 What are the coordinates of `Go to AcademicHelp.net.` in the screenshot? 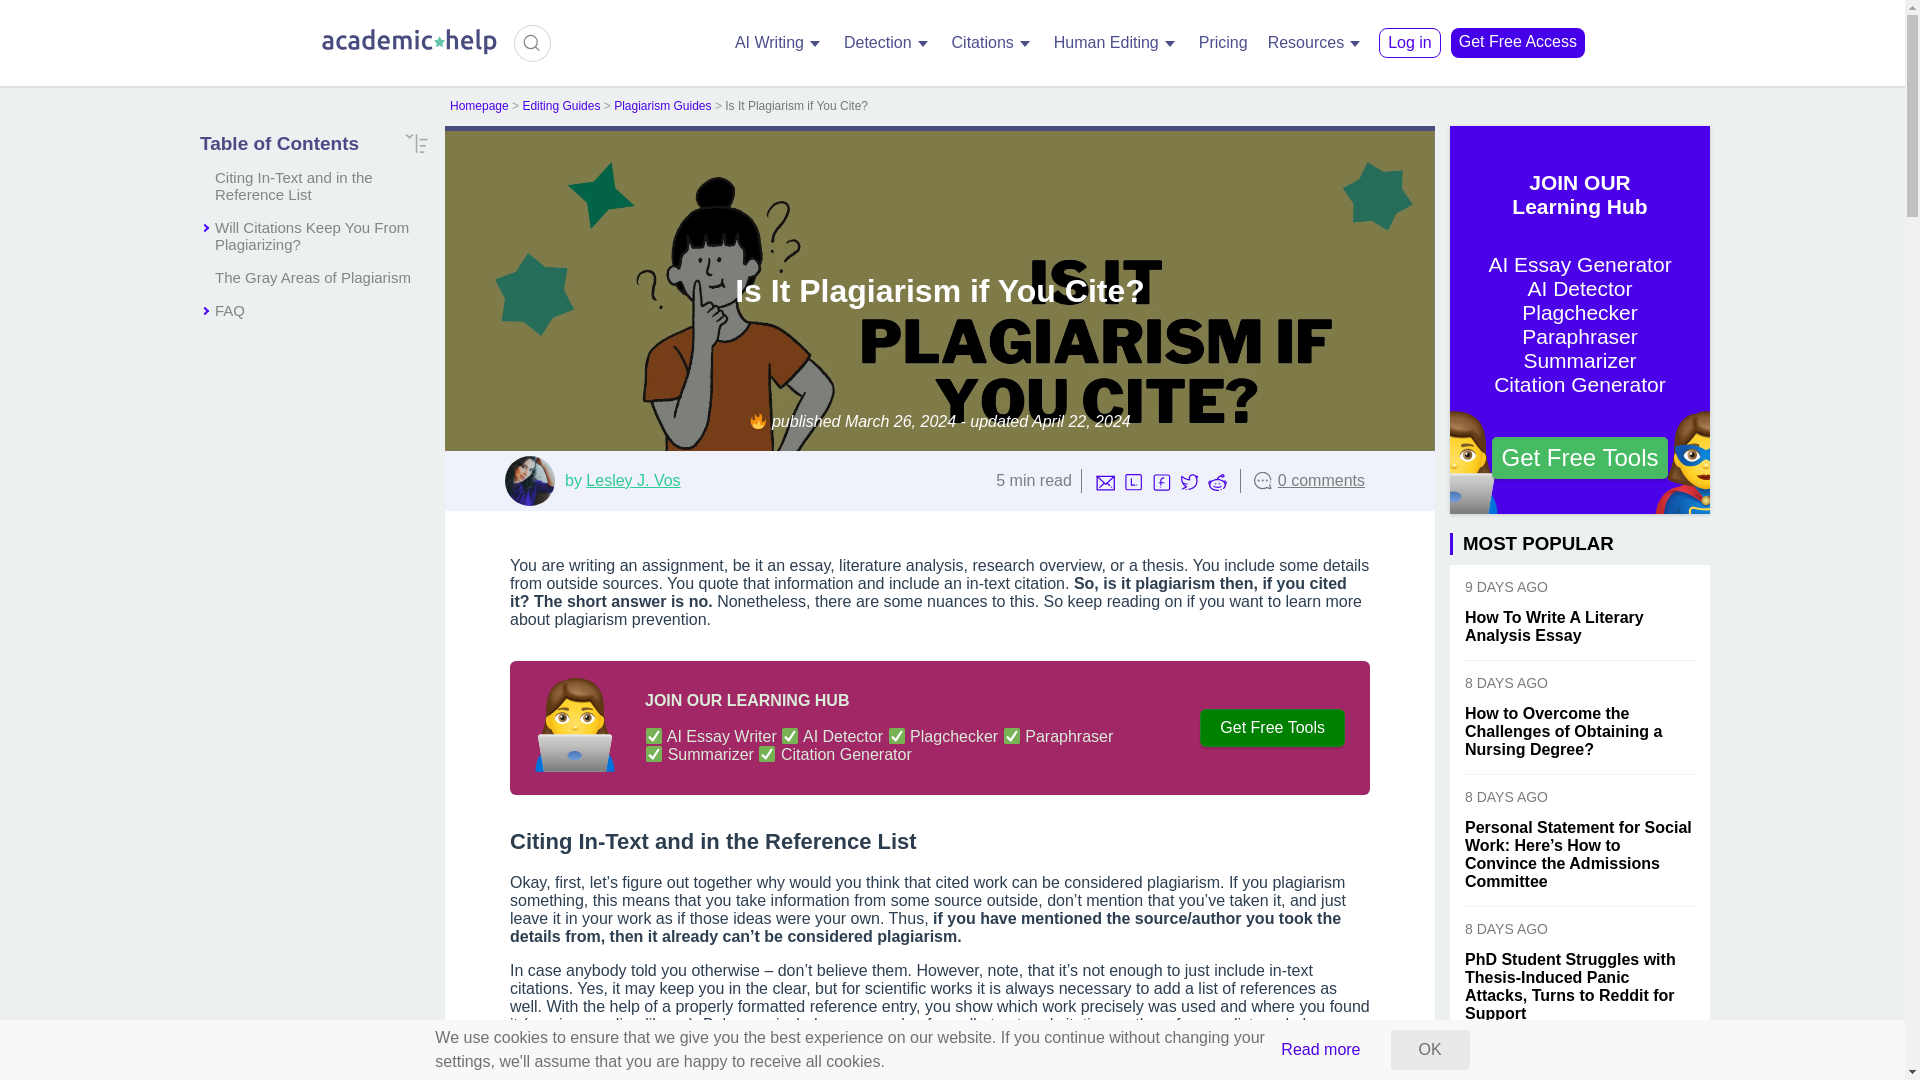 It's located at (478, 106).